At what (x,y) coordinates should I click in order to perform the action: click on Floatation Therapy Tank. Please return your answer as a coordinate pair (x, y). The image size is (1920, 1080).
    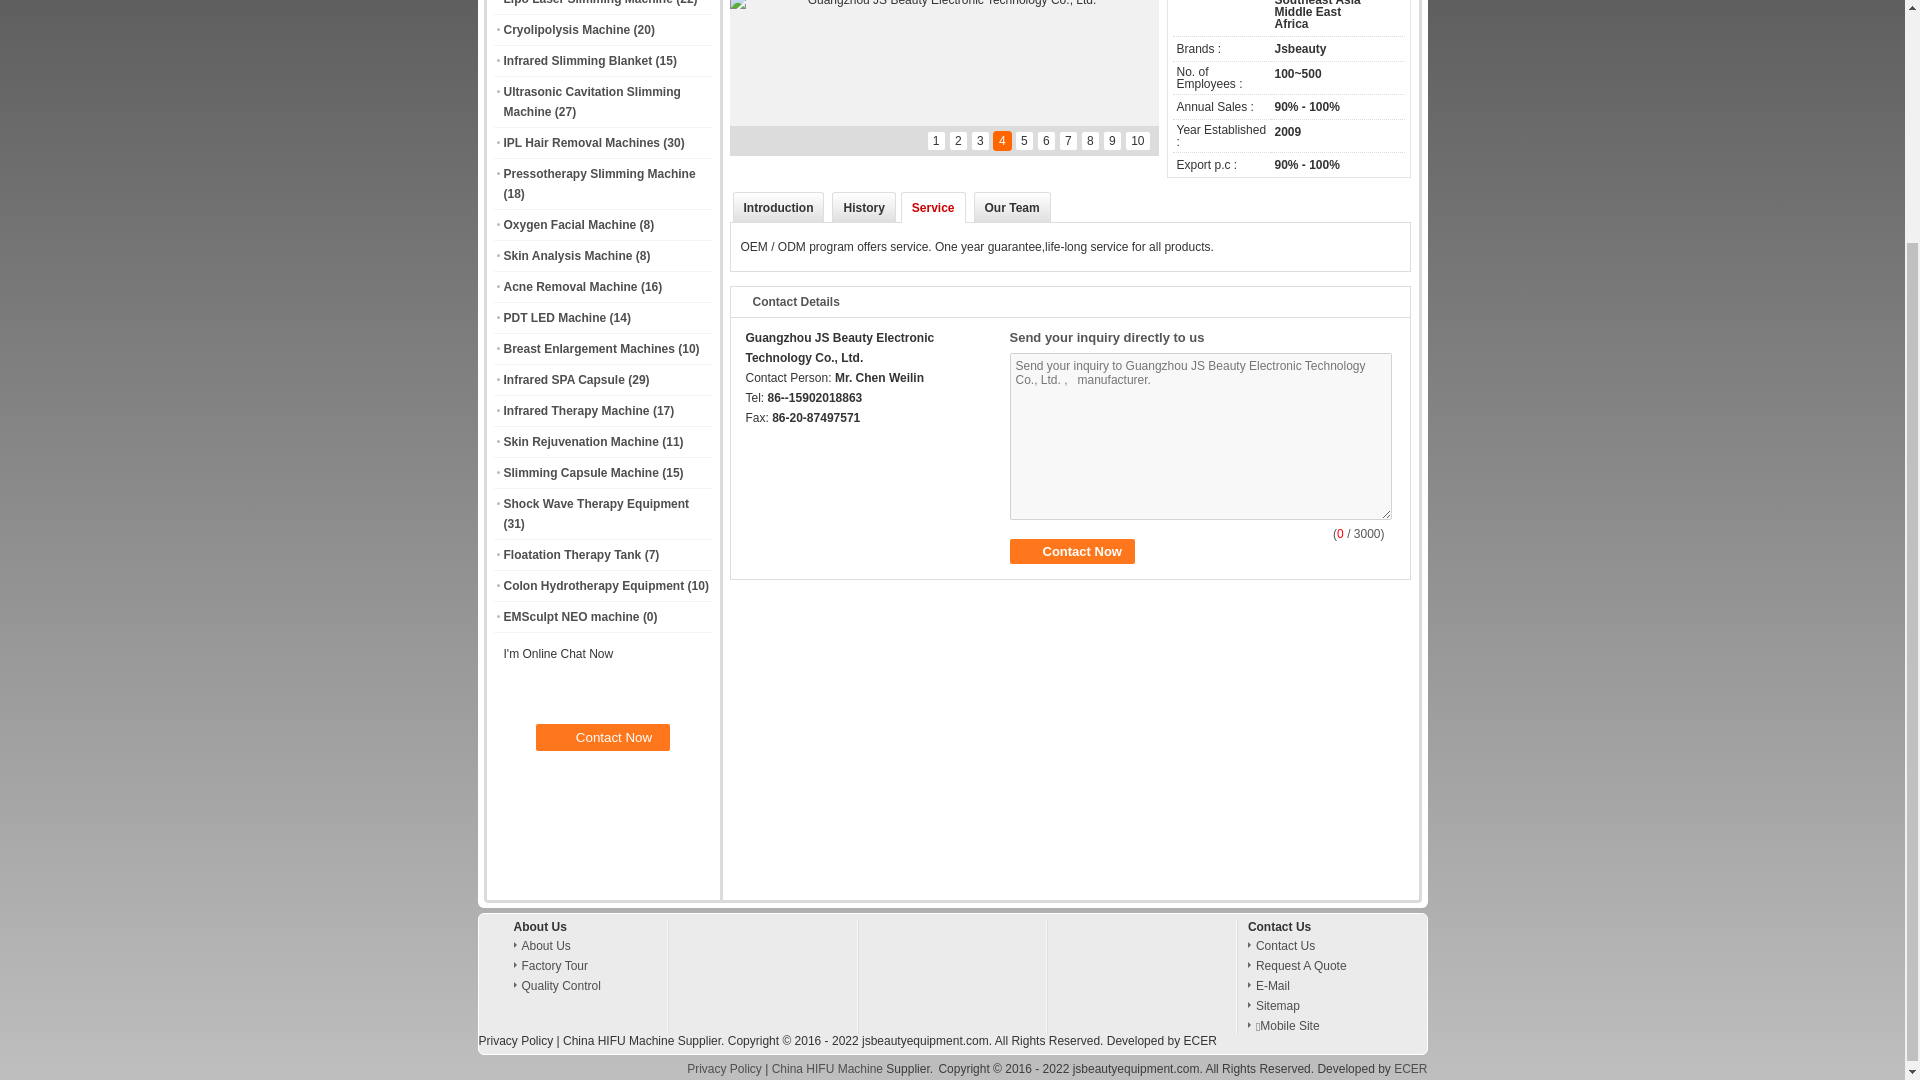
    Looking at the image, I should click on (572, 554).